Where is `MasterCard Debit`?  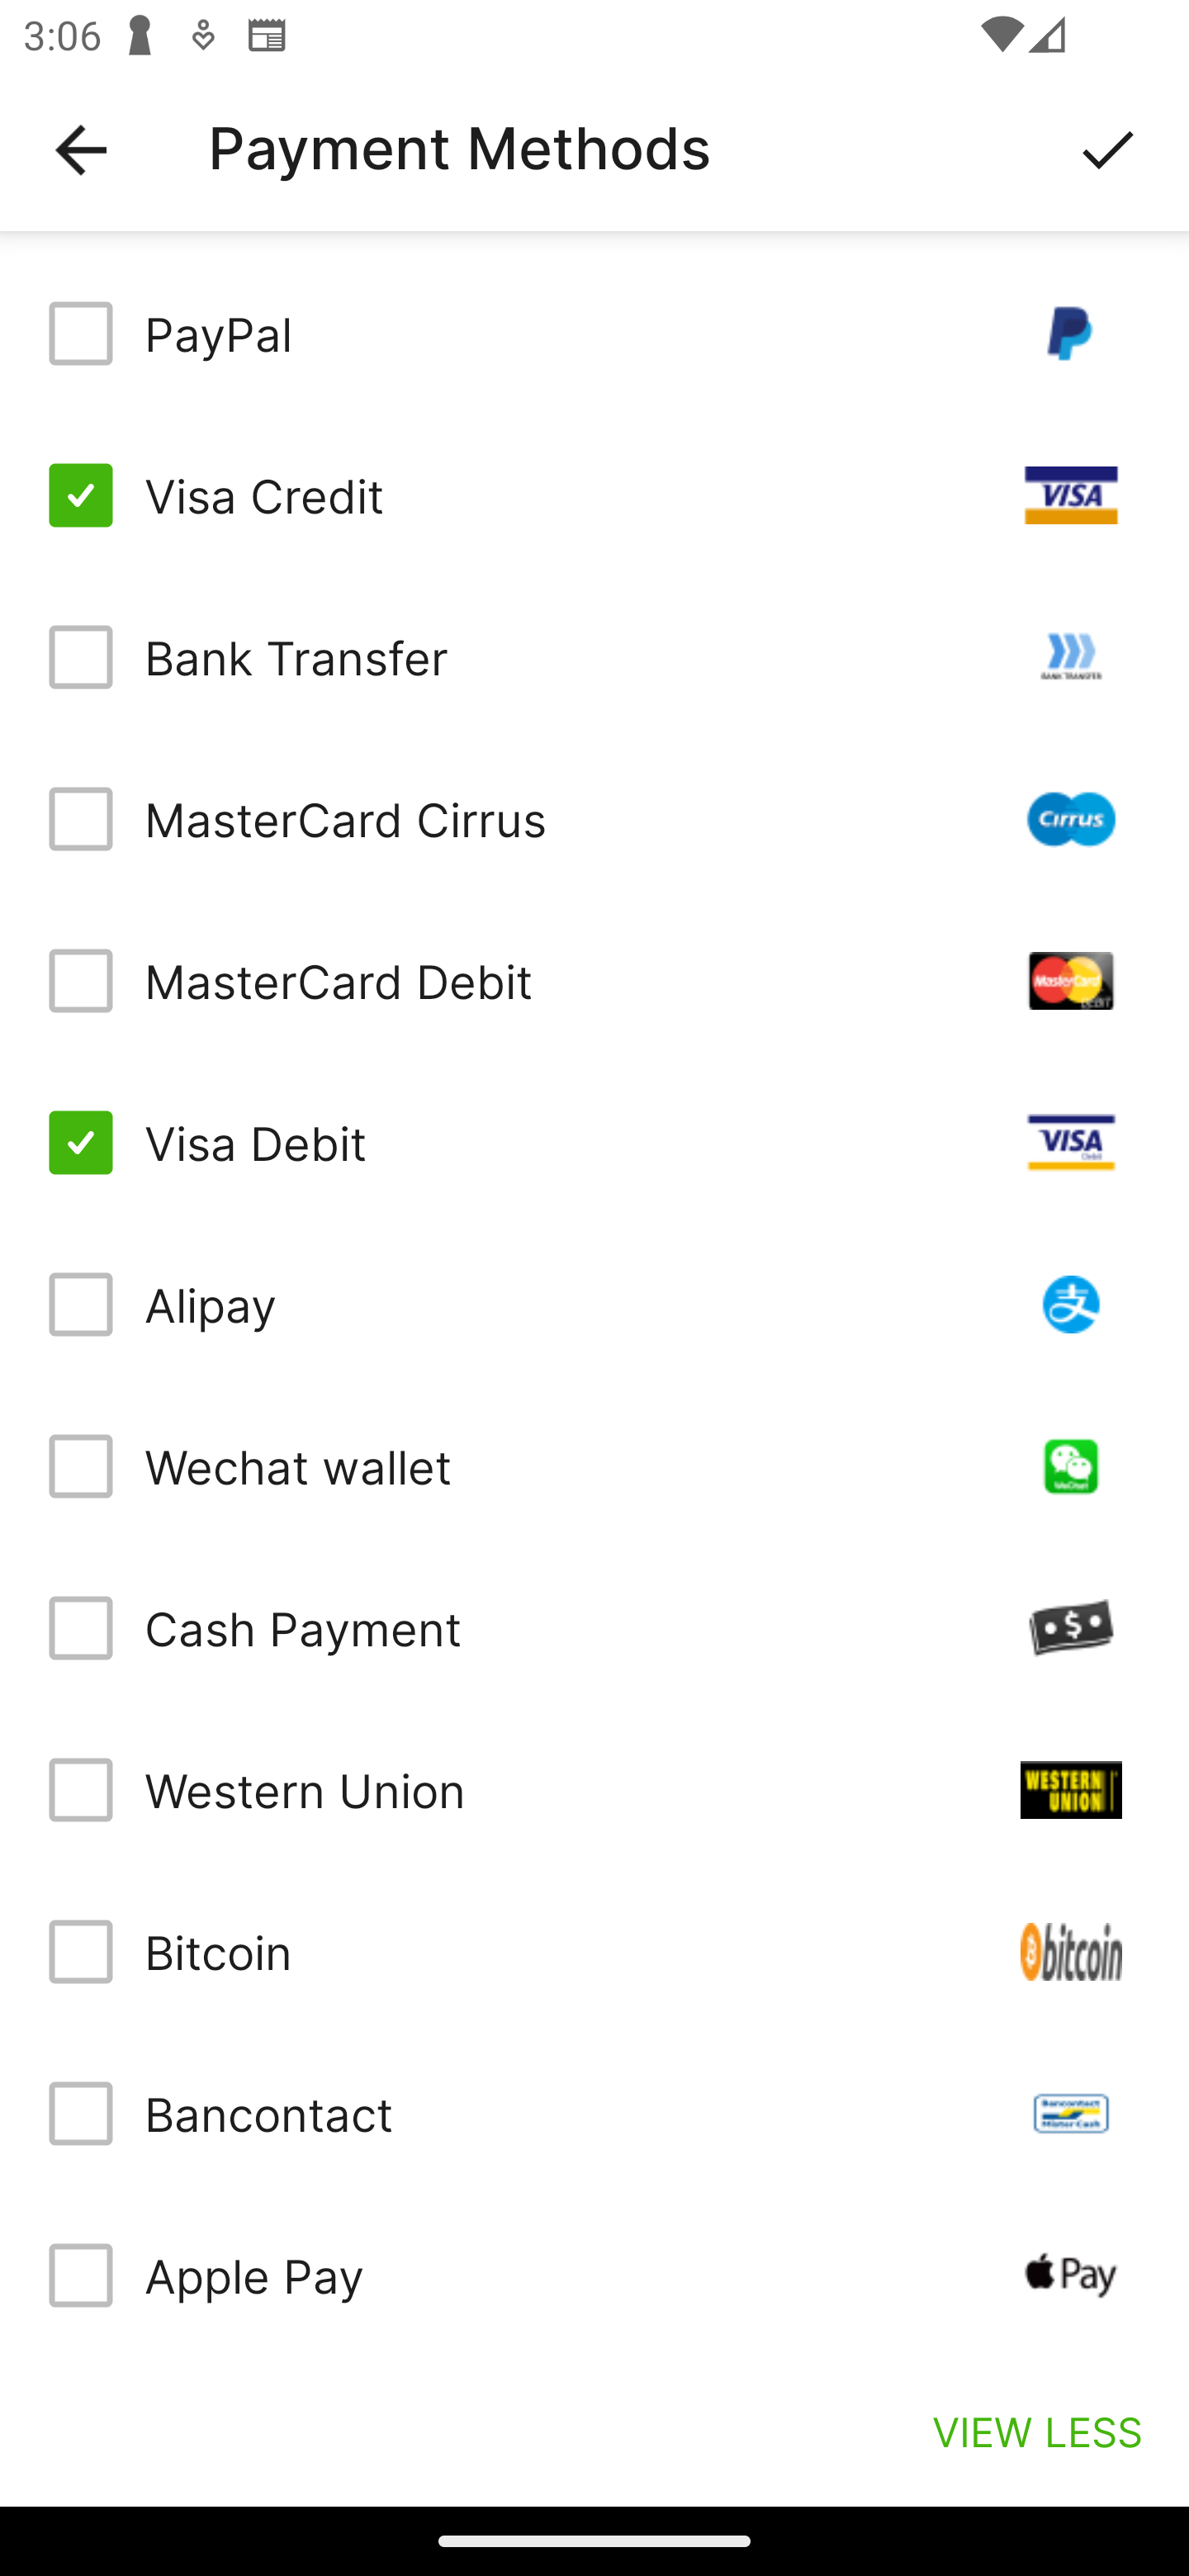
MasterCard Debit is located at coordinates (594, 979).